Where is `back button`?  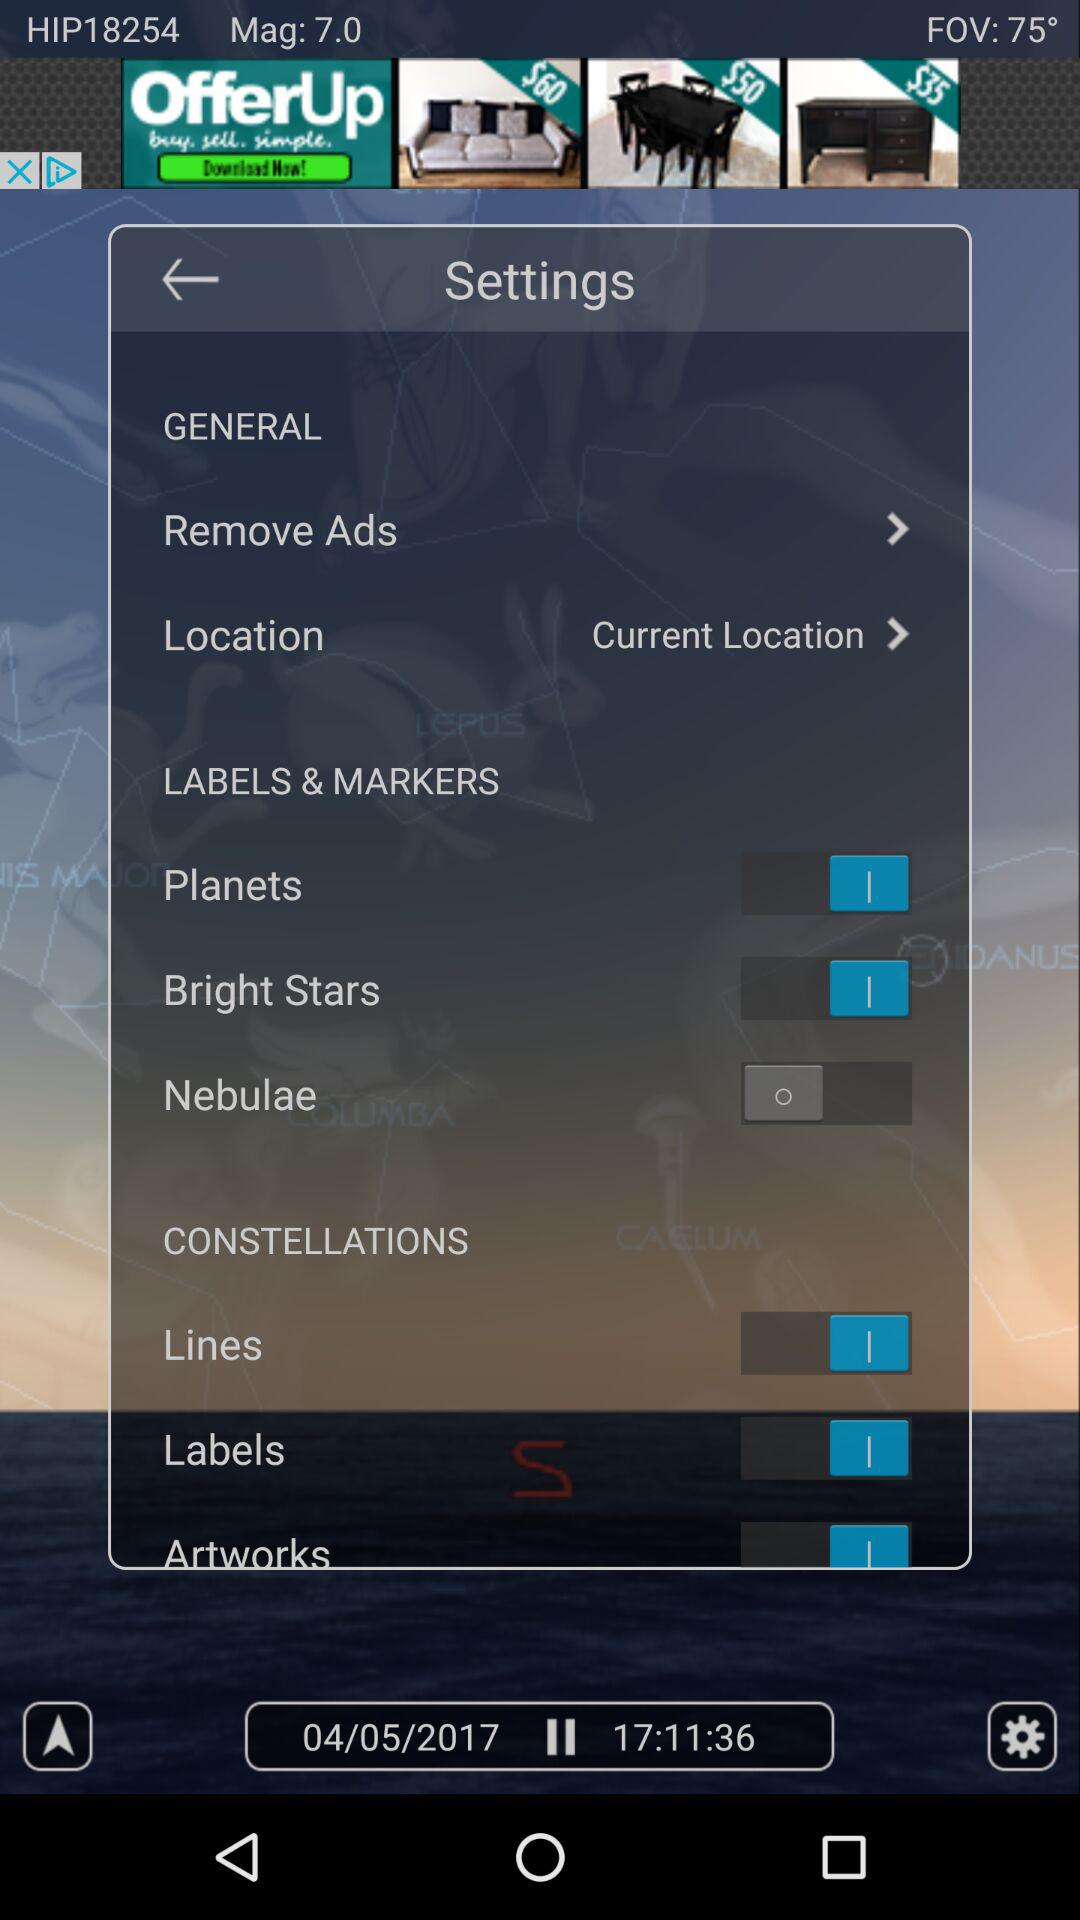
back button is located at coordinates (188, 278).